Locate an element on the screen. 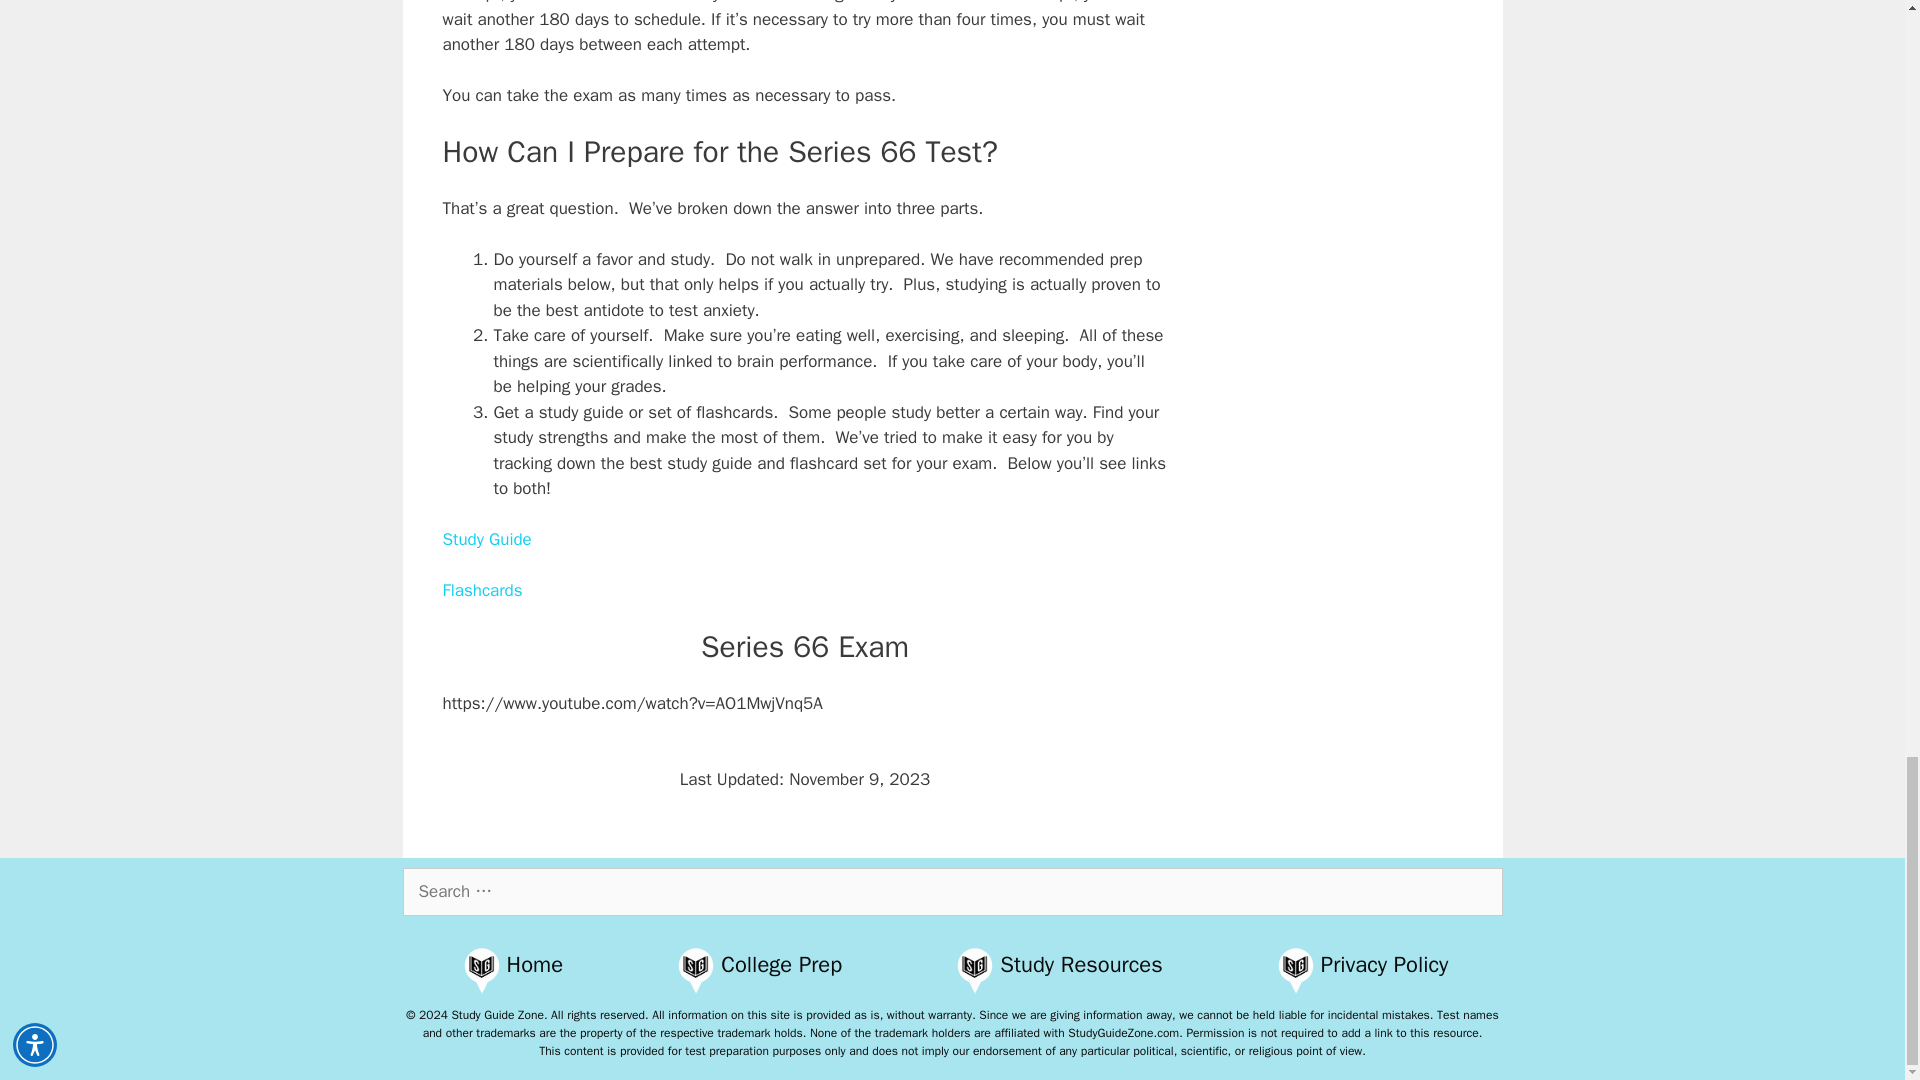 This screenshot has height=1080, width=1920. Search for: is located at coordinates (951, 892).